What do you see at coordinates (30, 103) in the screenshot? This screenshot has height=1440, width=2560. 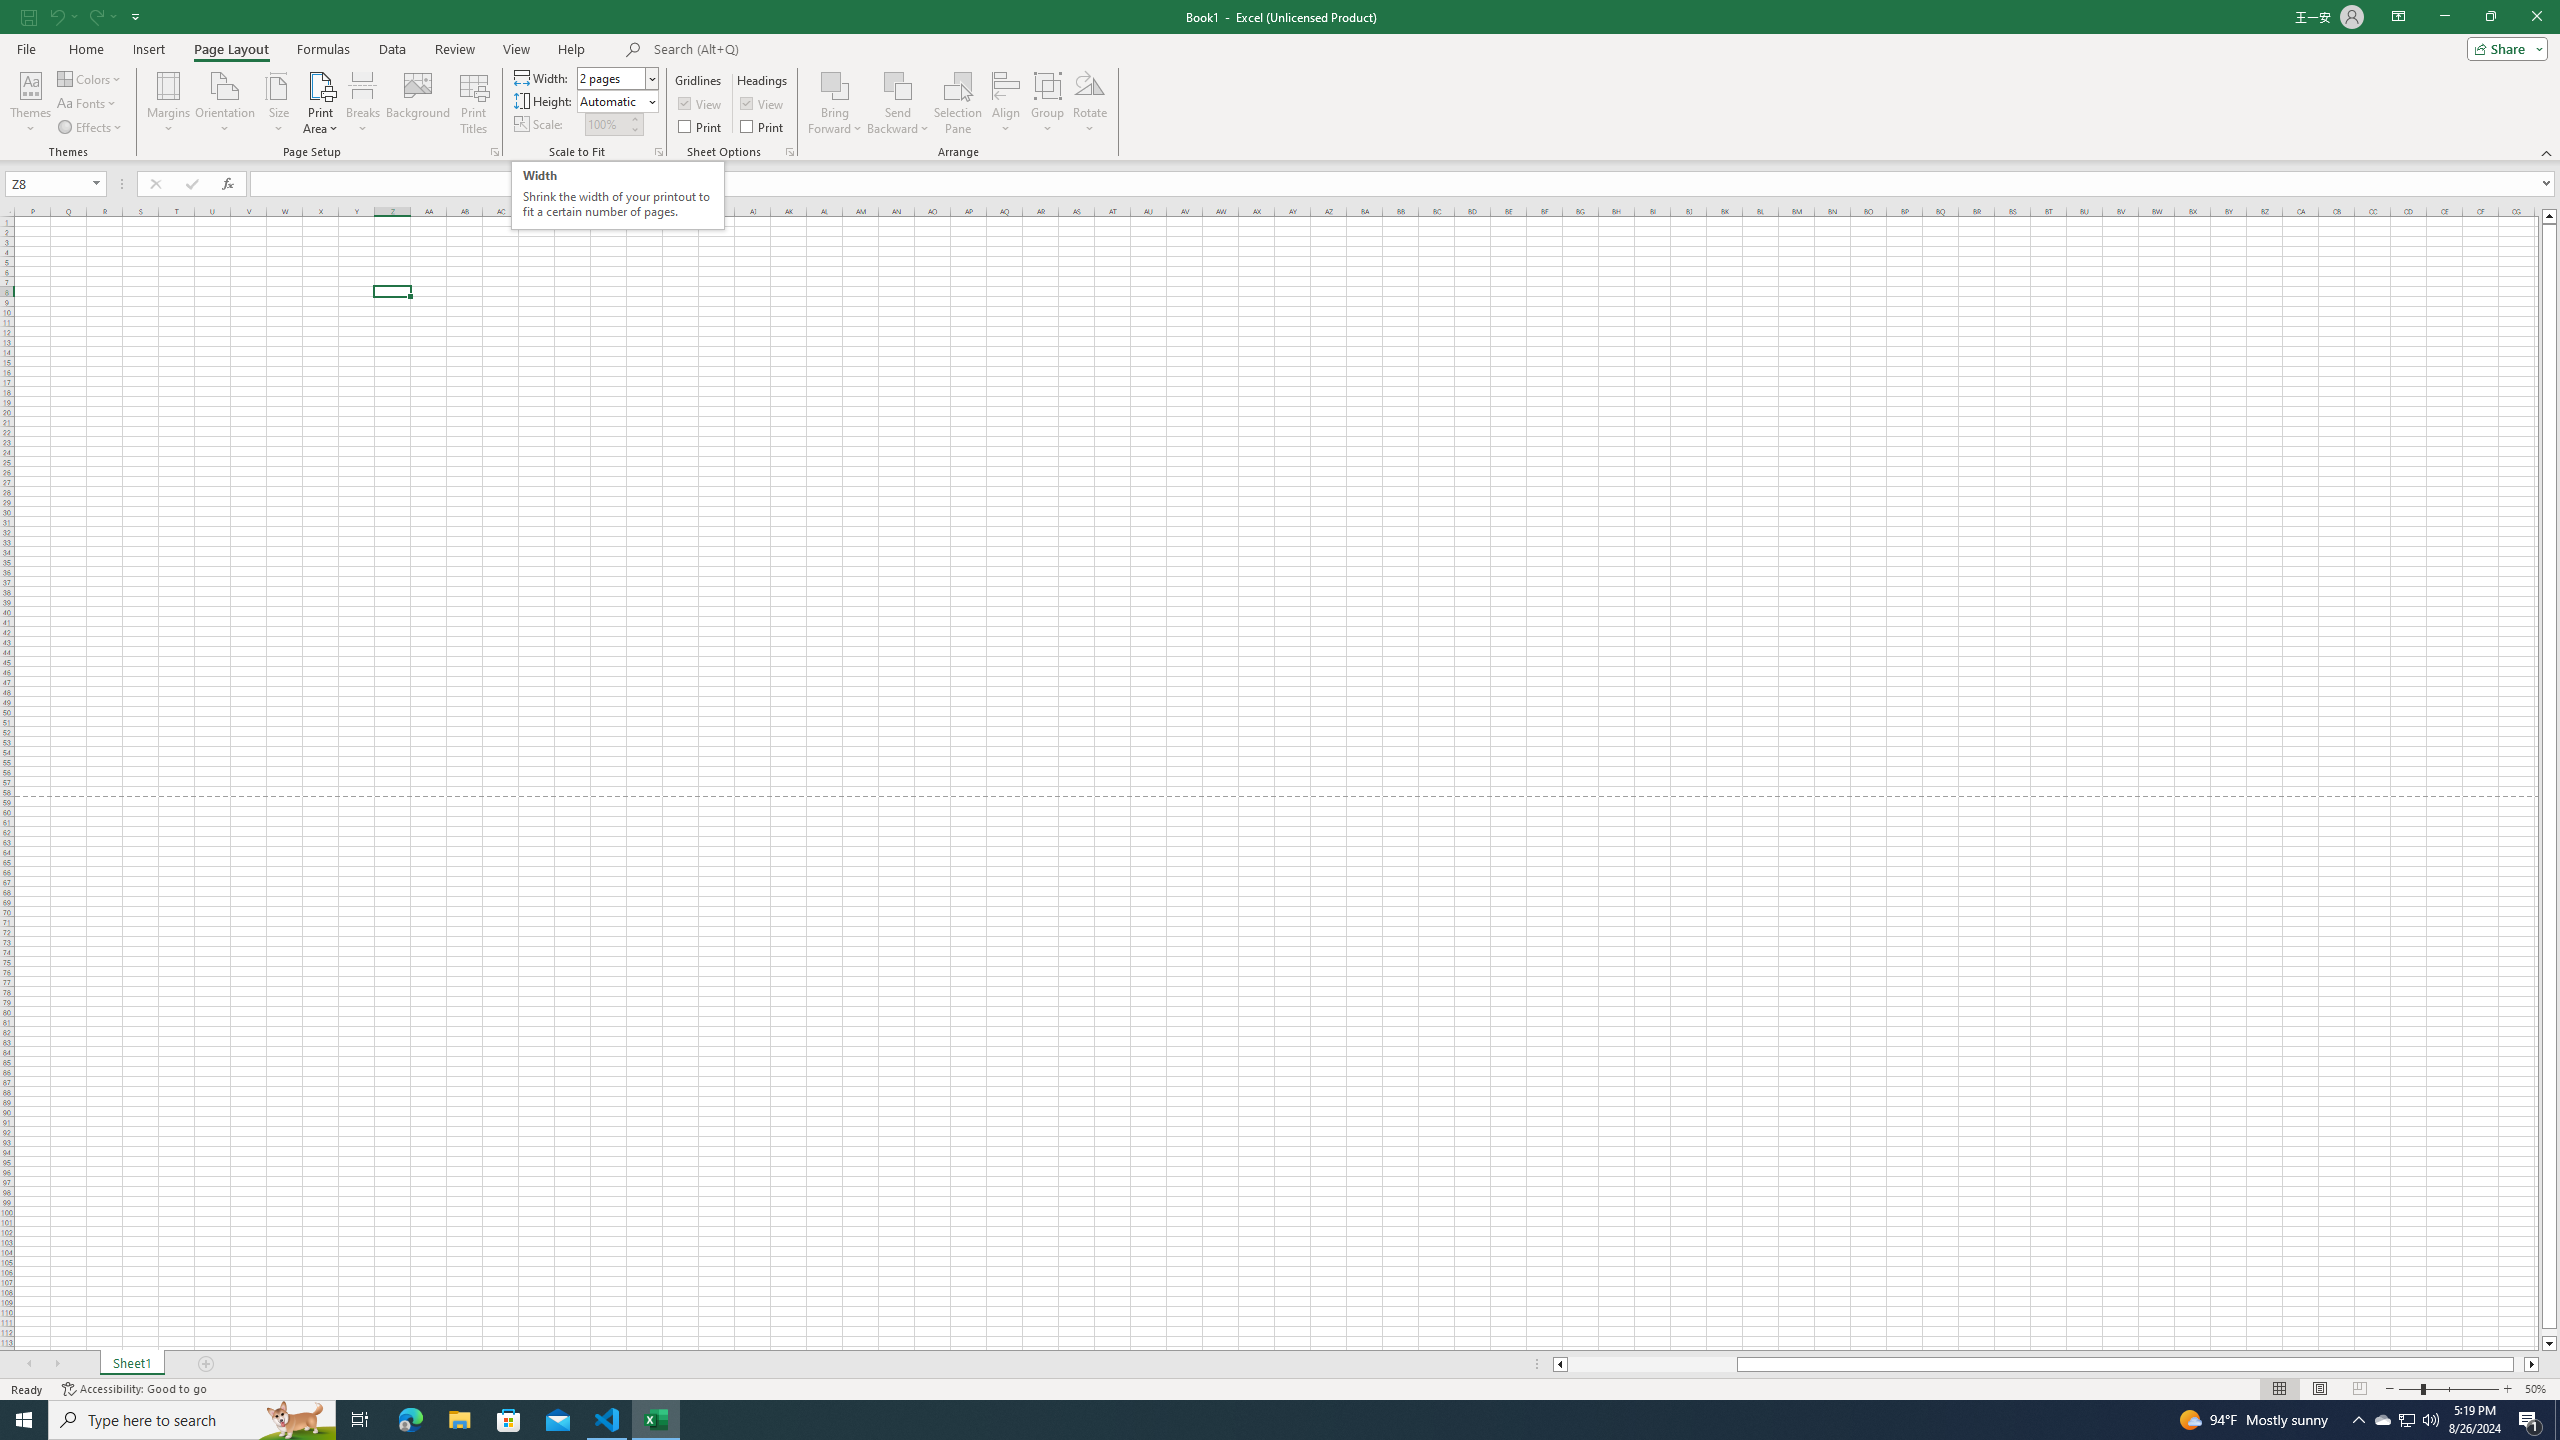 I see `Themes` at bounding box center [30, 103].